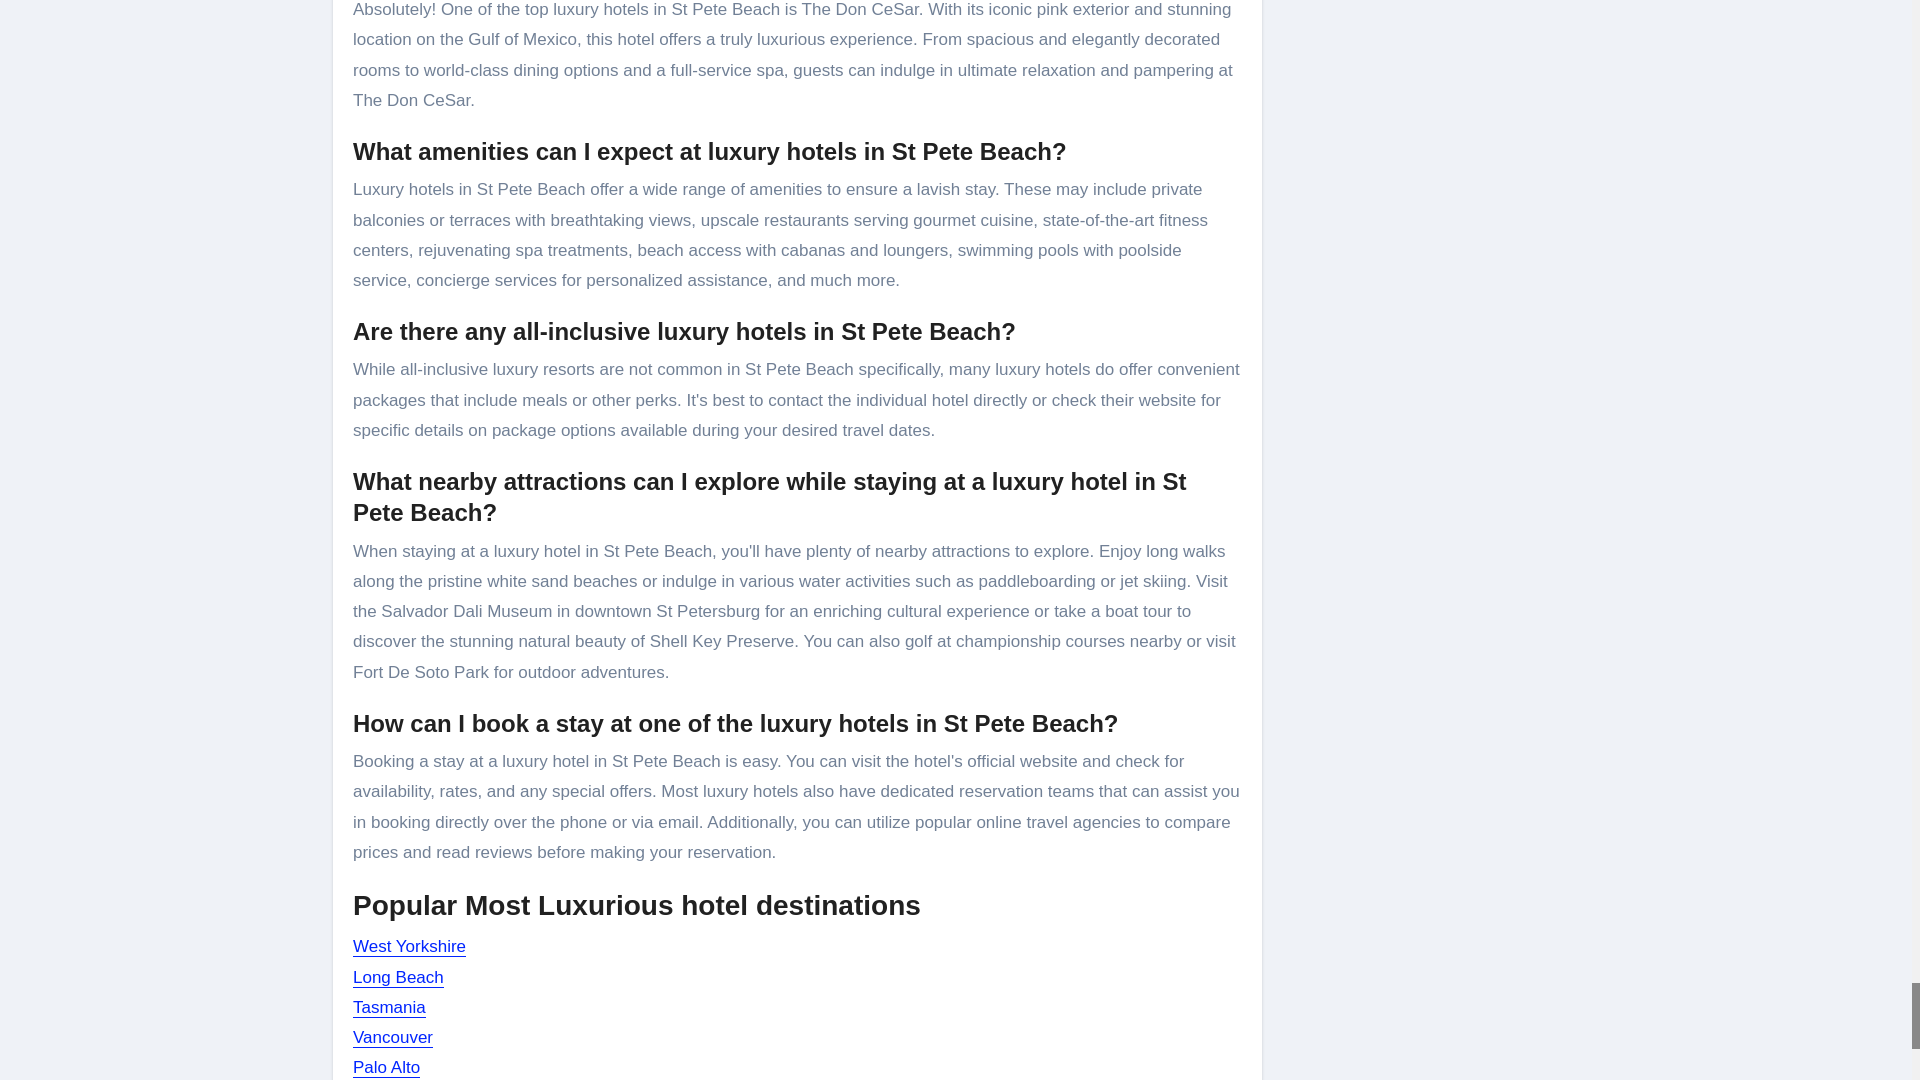 This screenshot has width=1920, height=1080. I want to click on Vancouver, so click(393, 1037).